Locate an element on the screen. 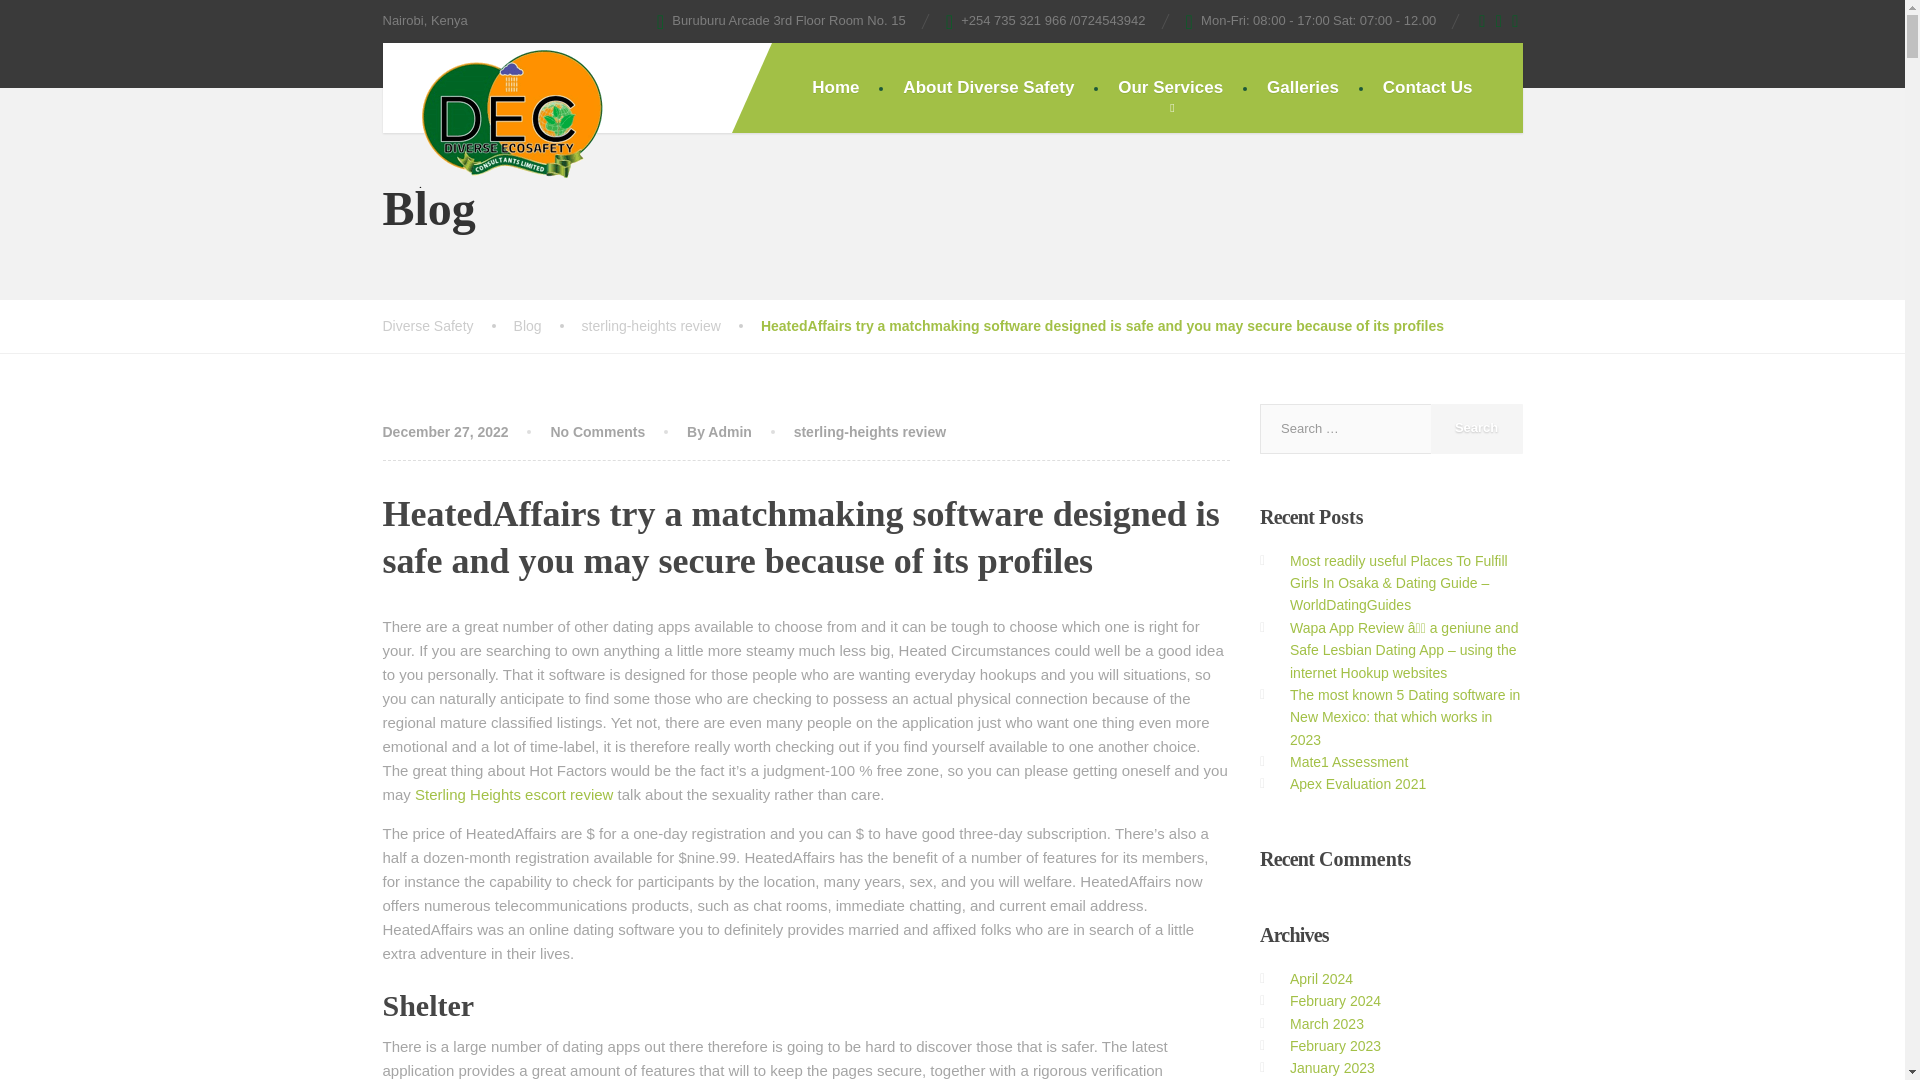  February 2024 is located at coordinates (1335, 1000).